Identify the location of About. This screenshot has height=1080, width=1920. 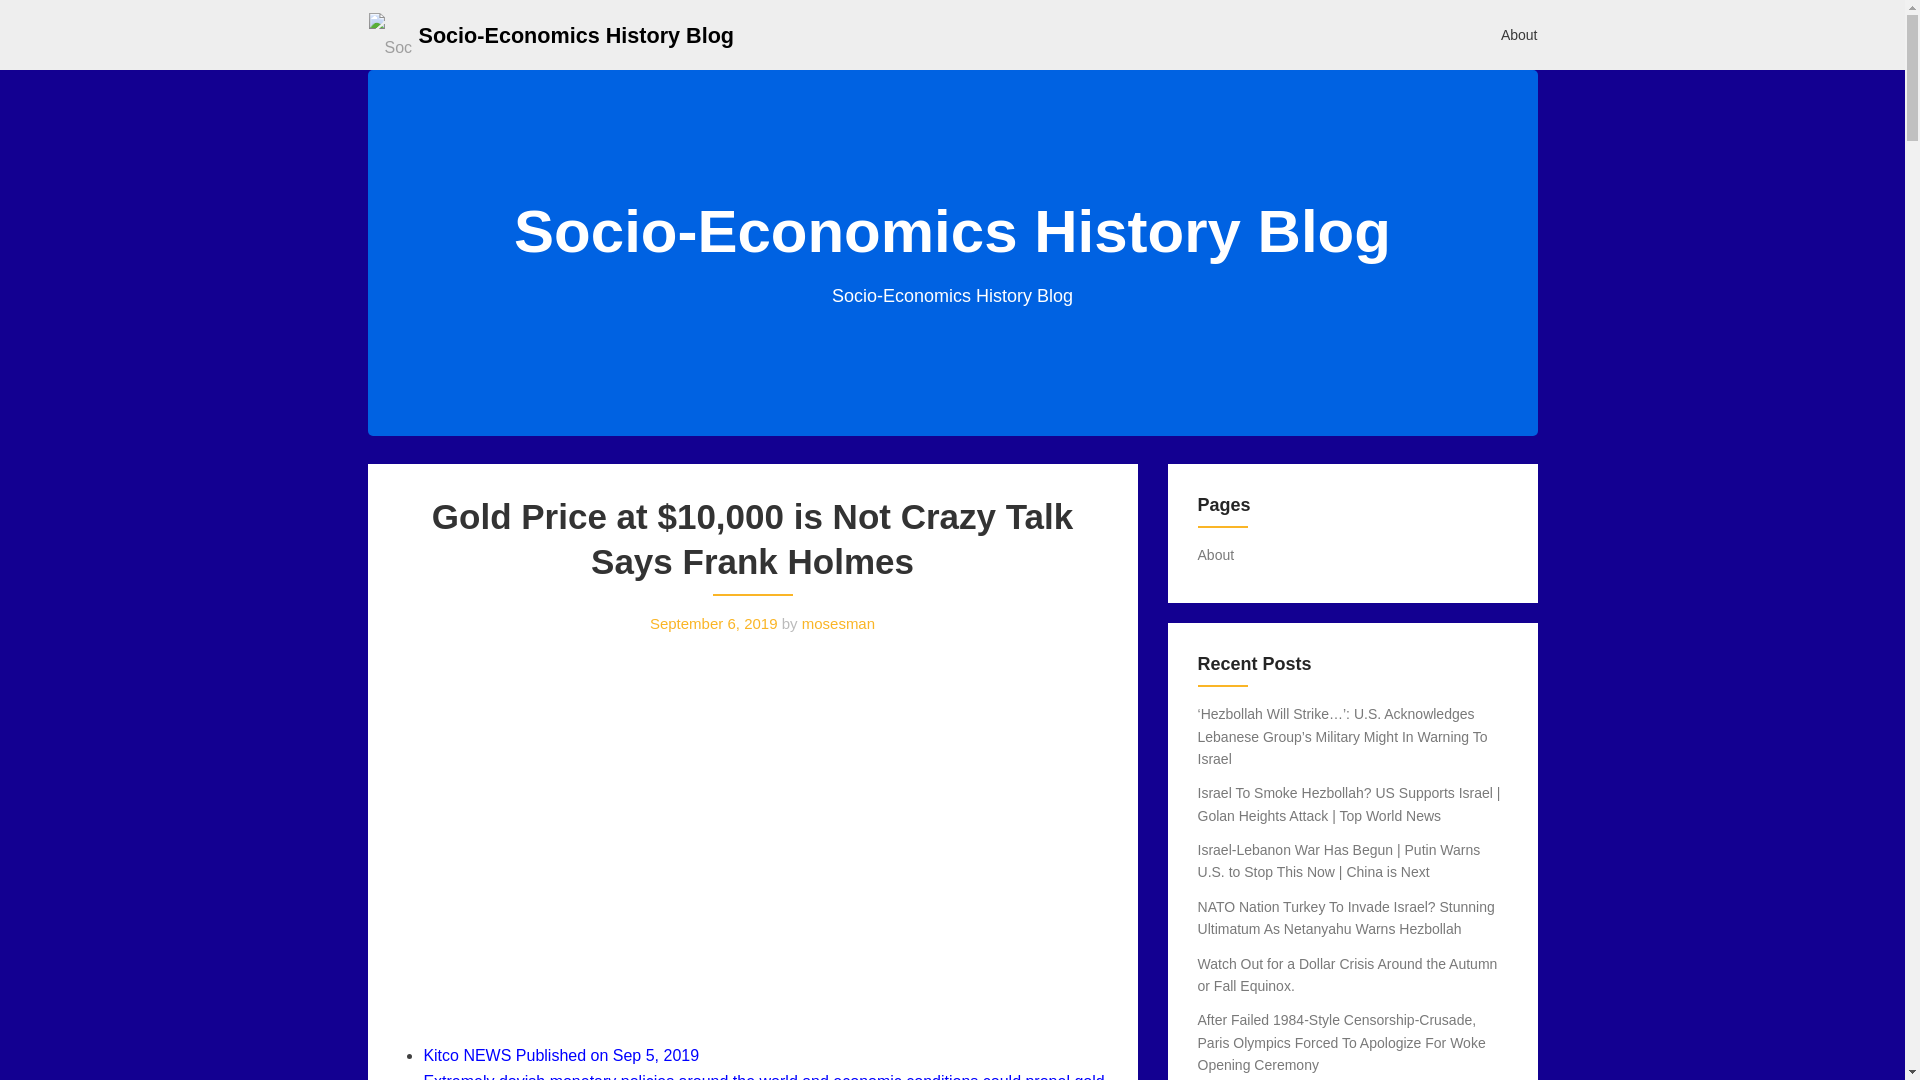
(1520, 34).